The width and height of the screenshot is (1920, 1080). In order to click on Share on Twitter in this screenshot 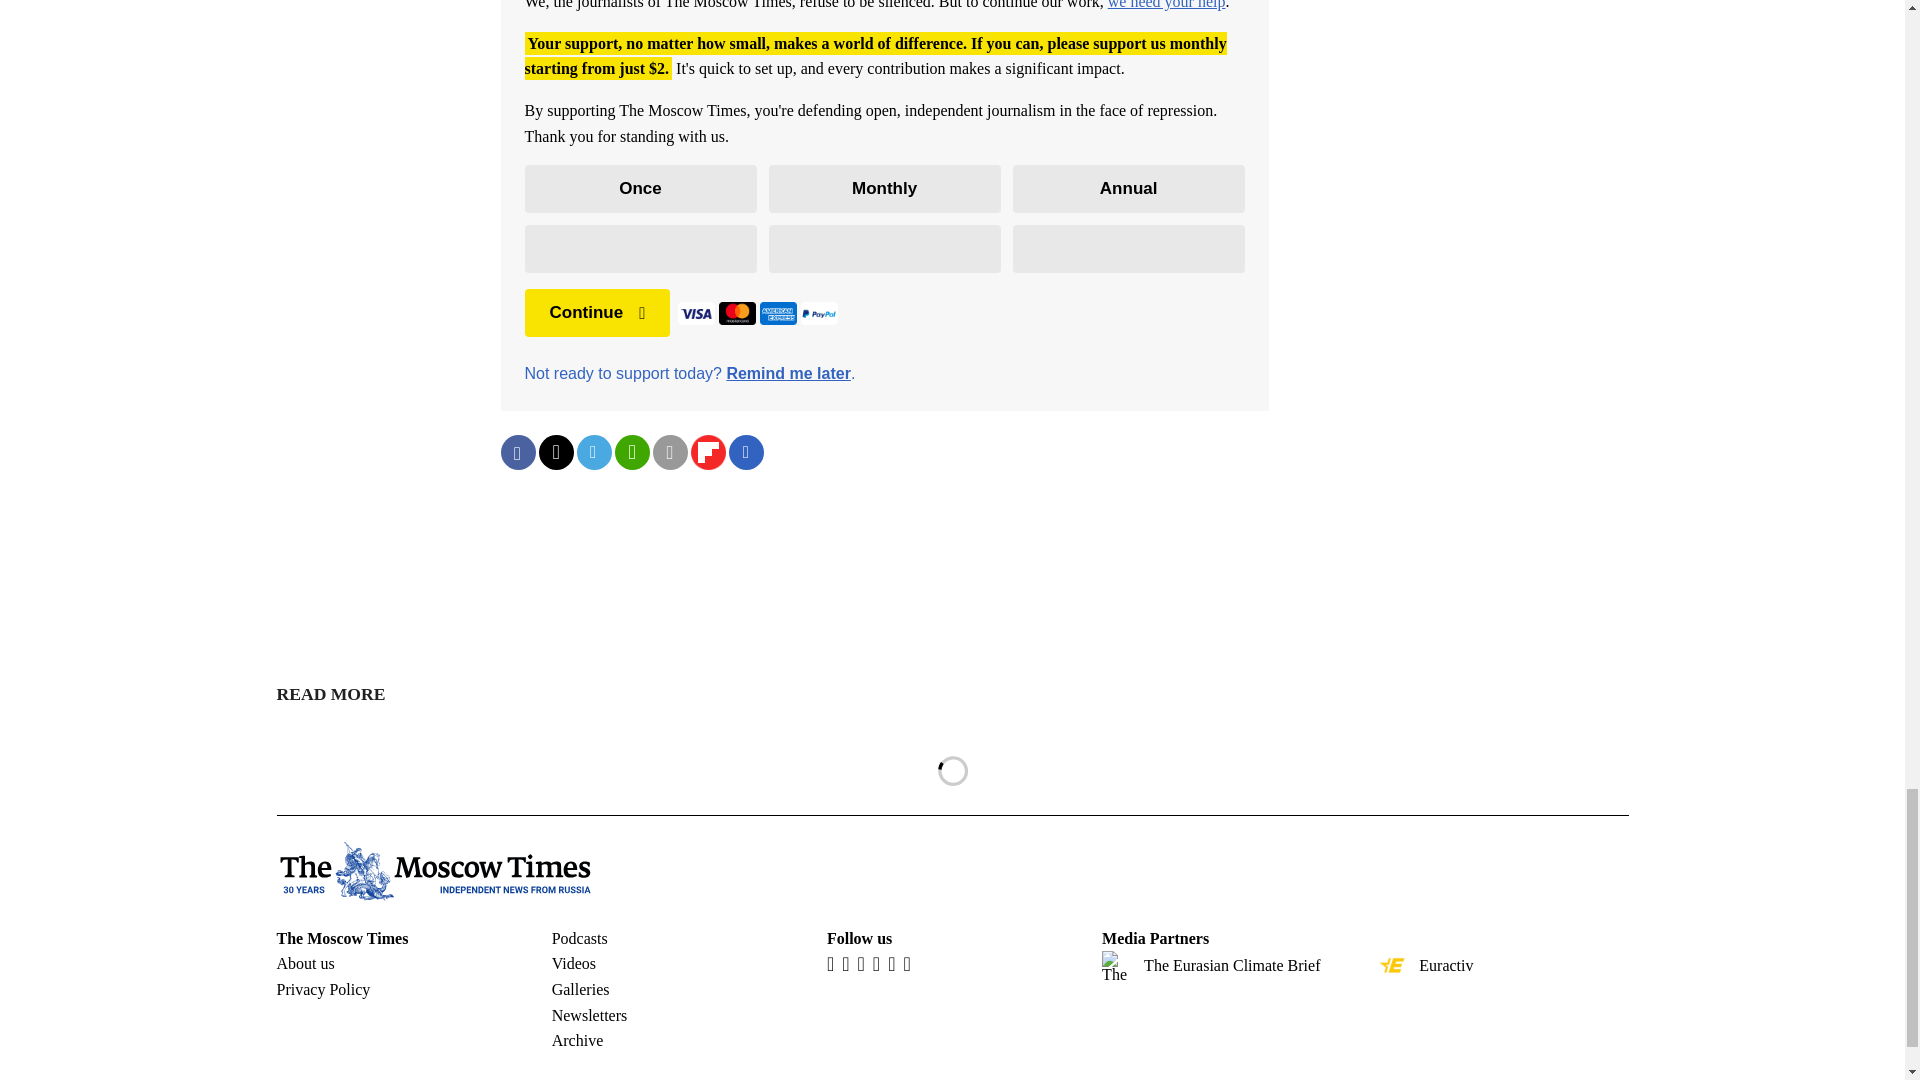, I will do `click(554, 452)`.